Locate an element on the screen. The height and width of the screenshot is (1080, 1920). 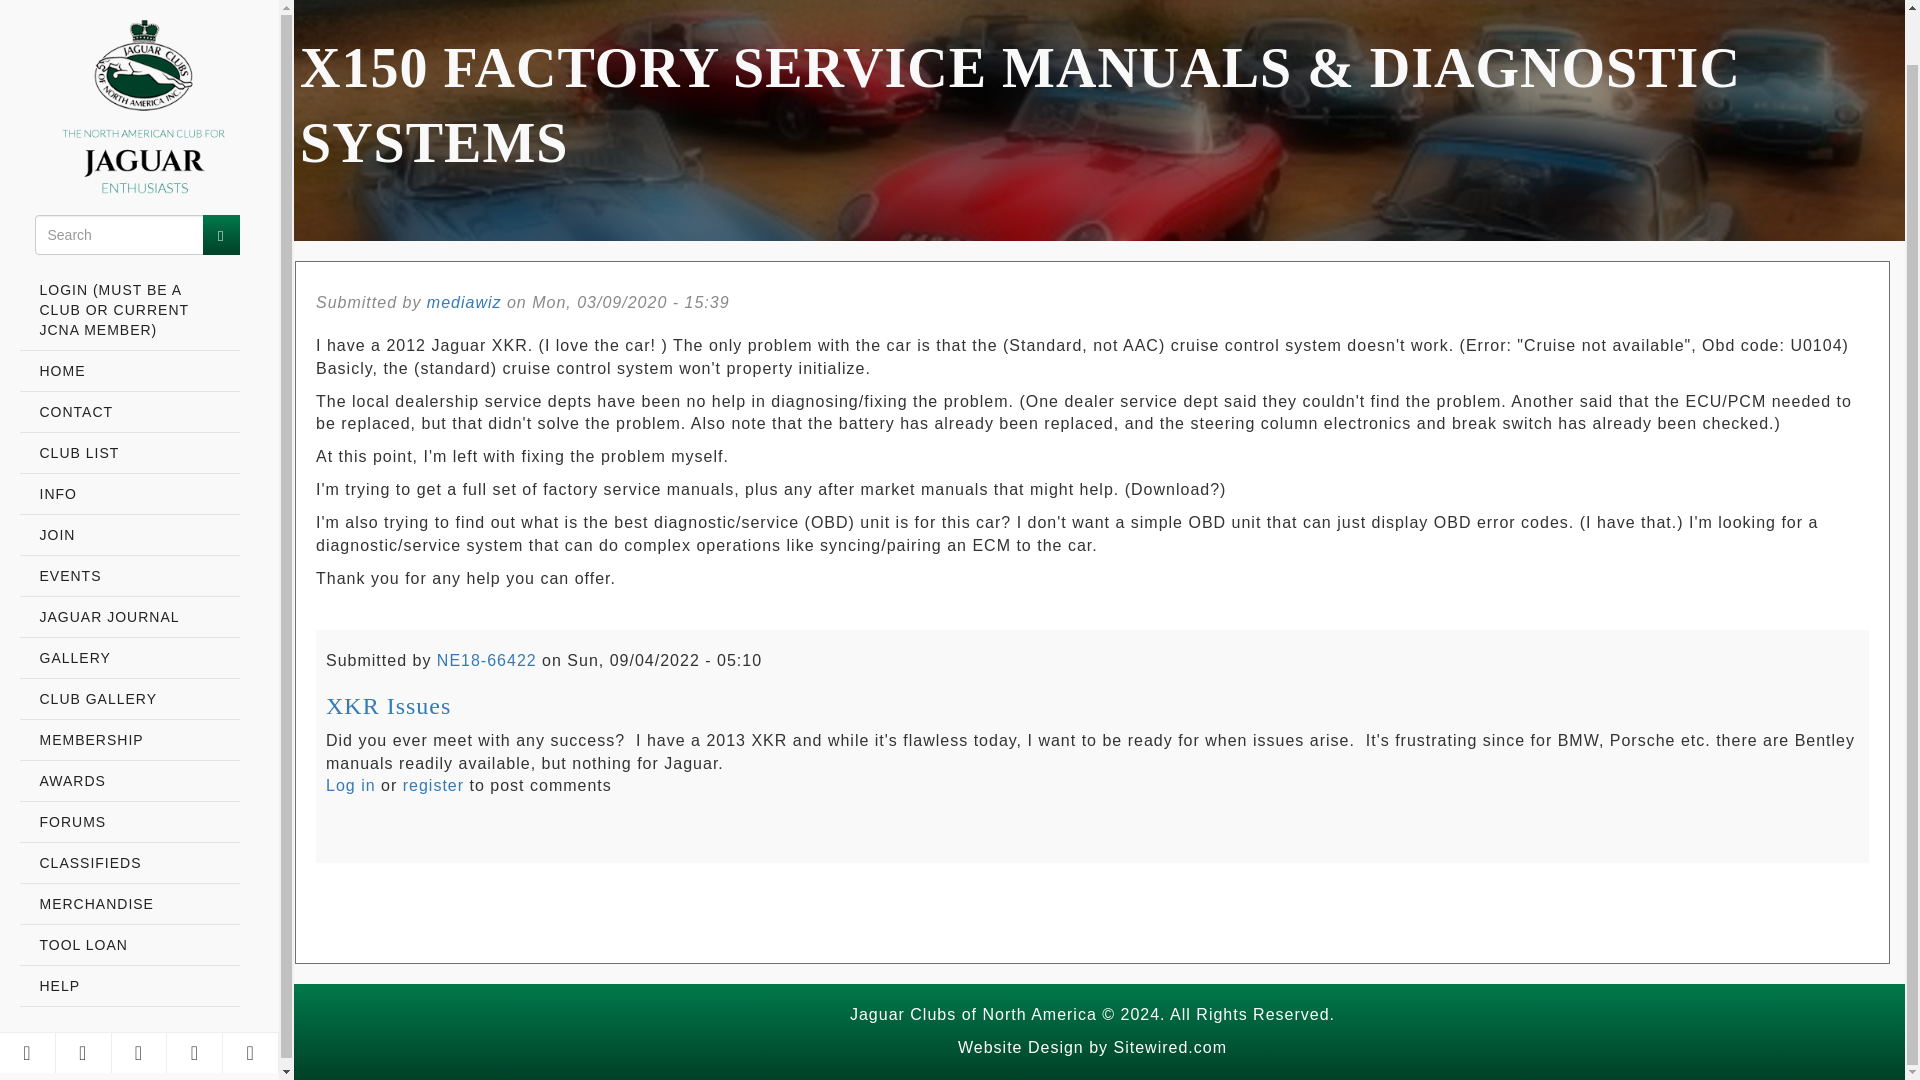
AWARDS is located at coordinates (130, 728).